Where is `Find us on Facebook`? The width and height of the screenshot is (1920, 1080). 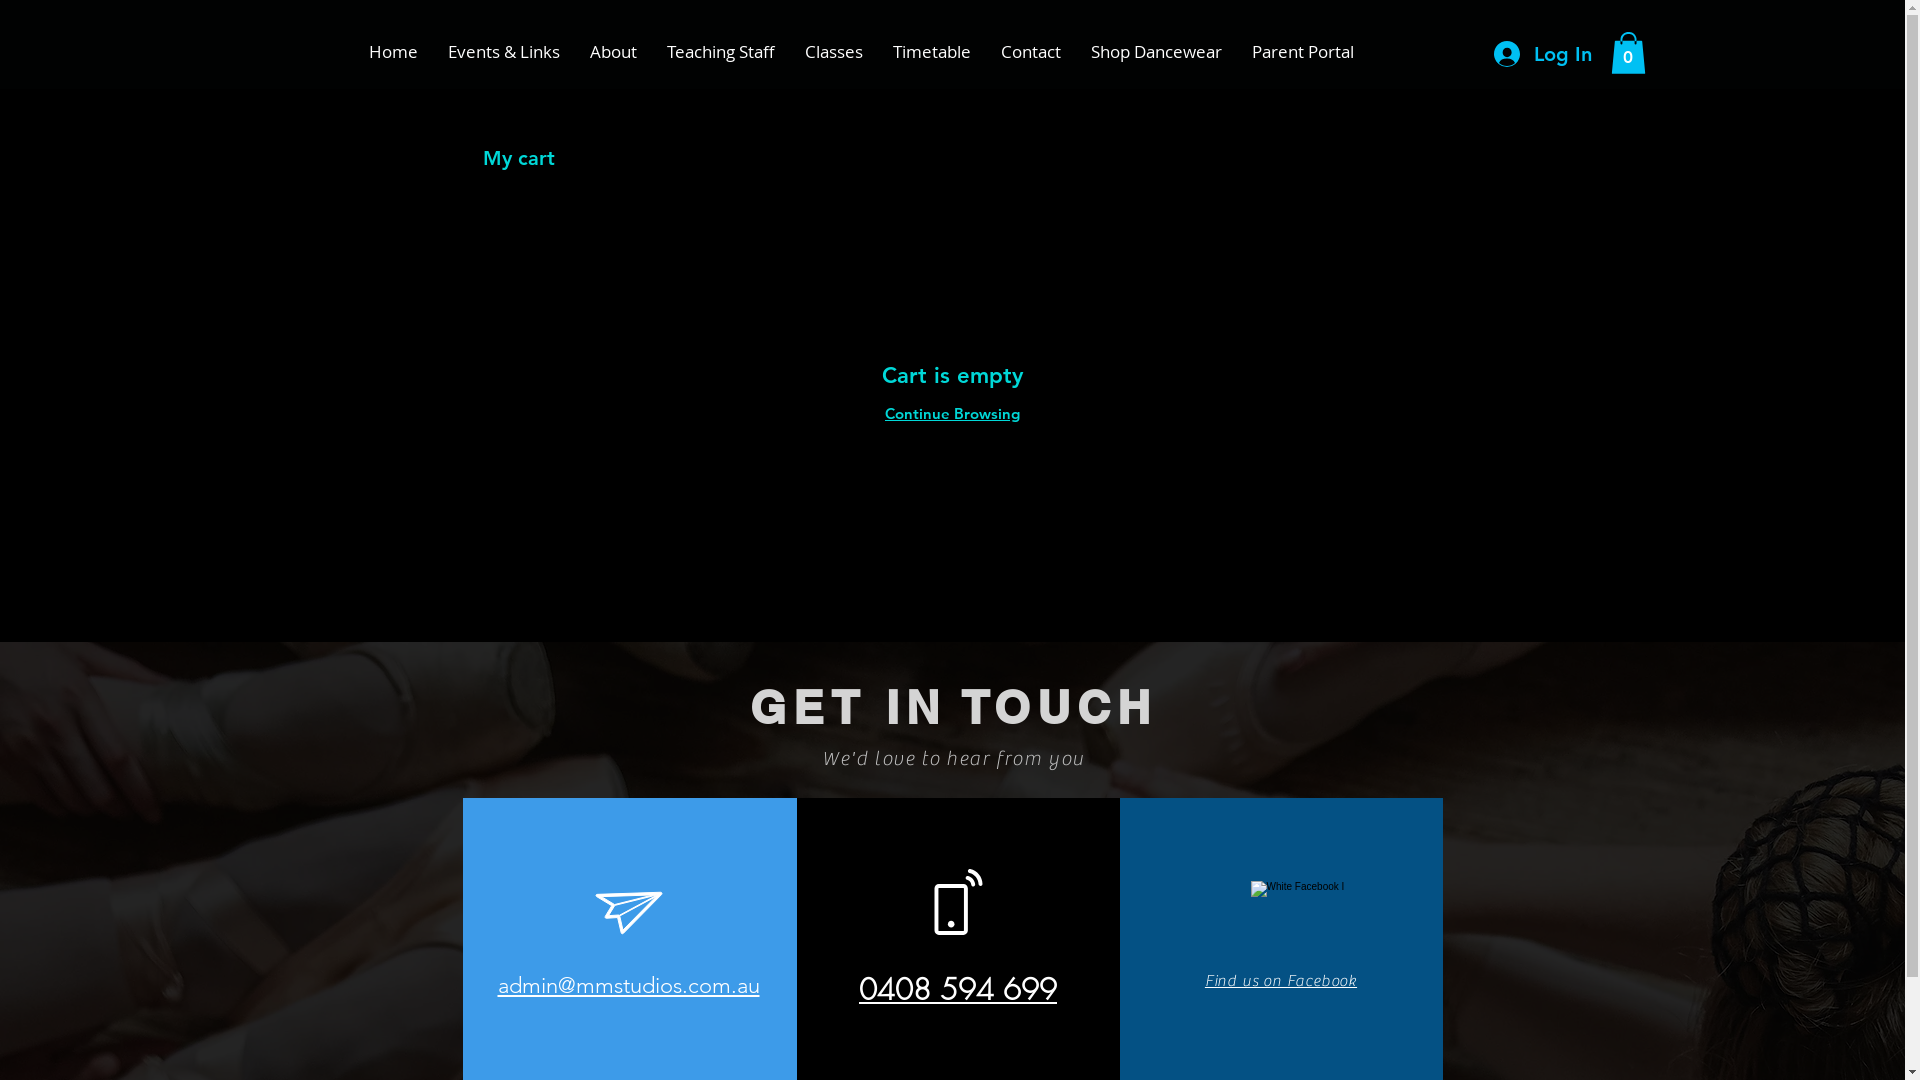
Find us on Facebook is located at coordinates (1281, 980).